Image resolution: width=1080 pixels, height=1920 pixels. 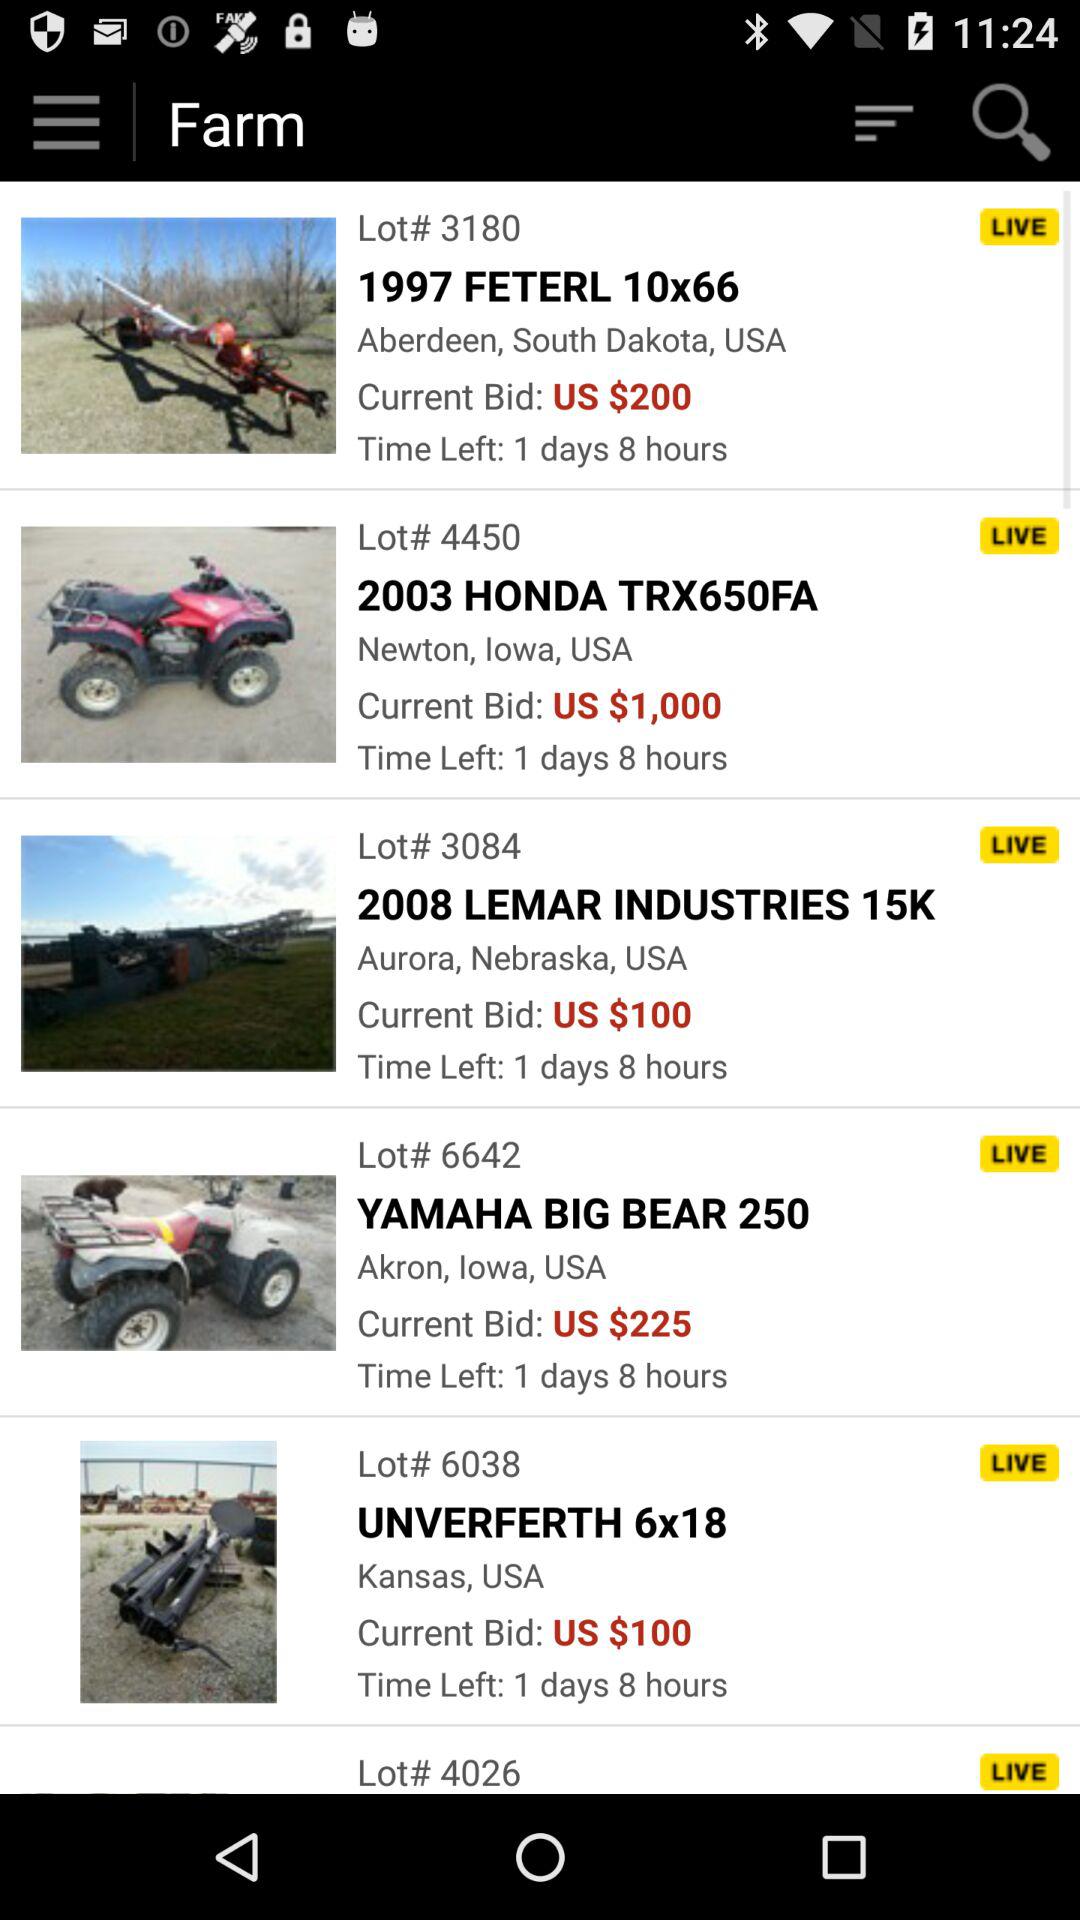 I want to click on click on the image which is left side of 1997 feterl 10x66, so click(x=178, y=336).